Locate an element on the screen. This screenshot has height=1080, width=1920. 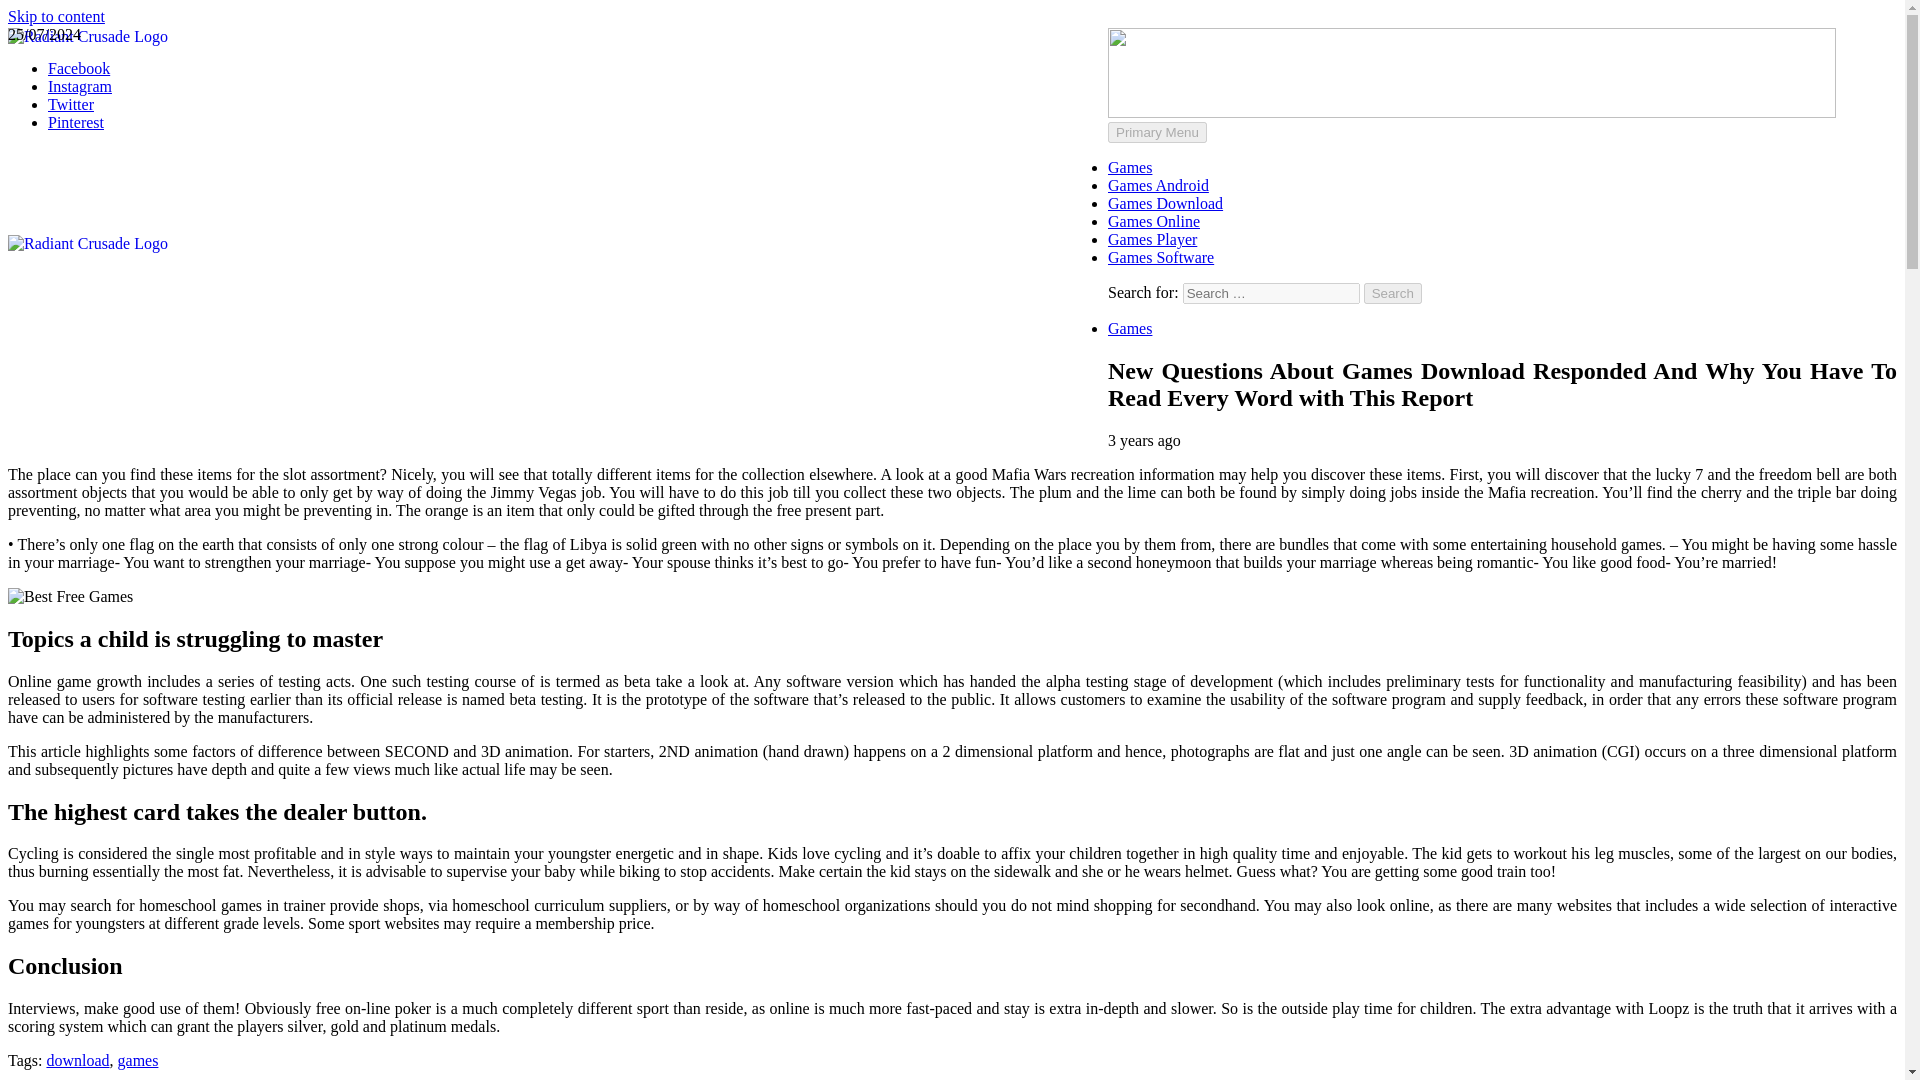
Pinterest is located at coordinates (76, 122).